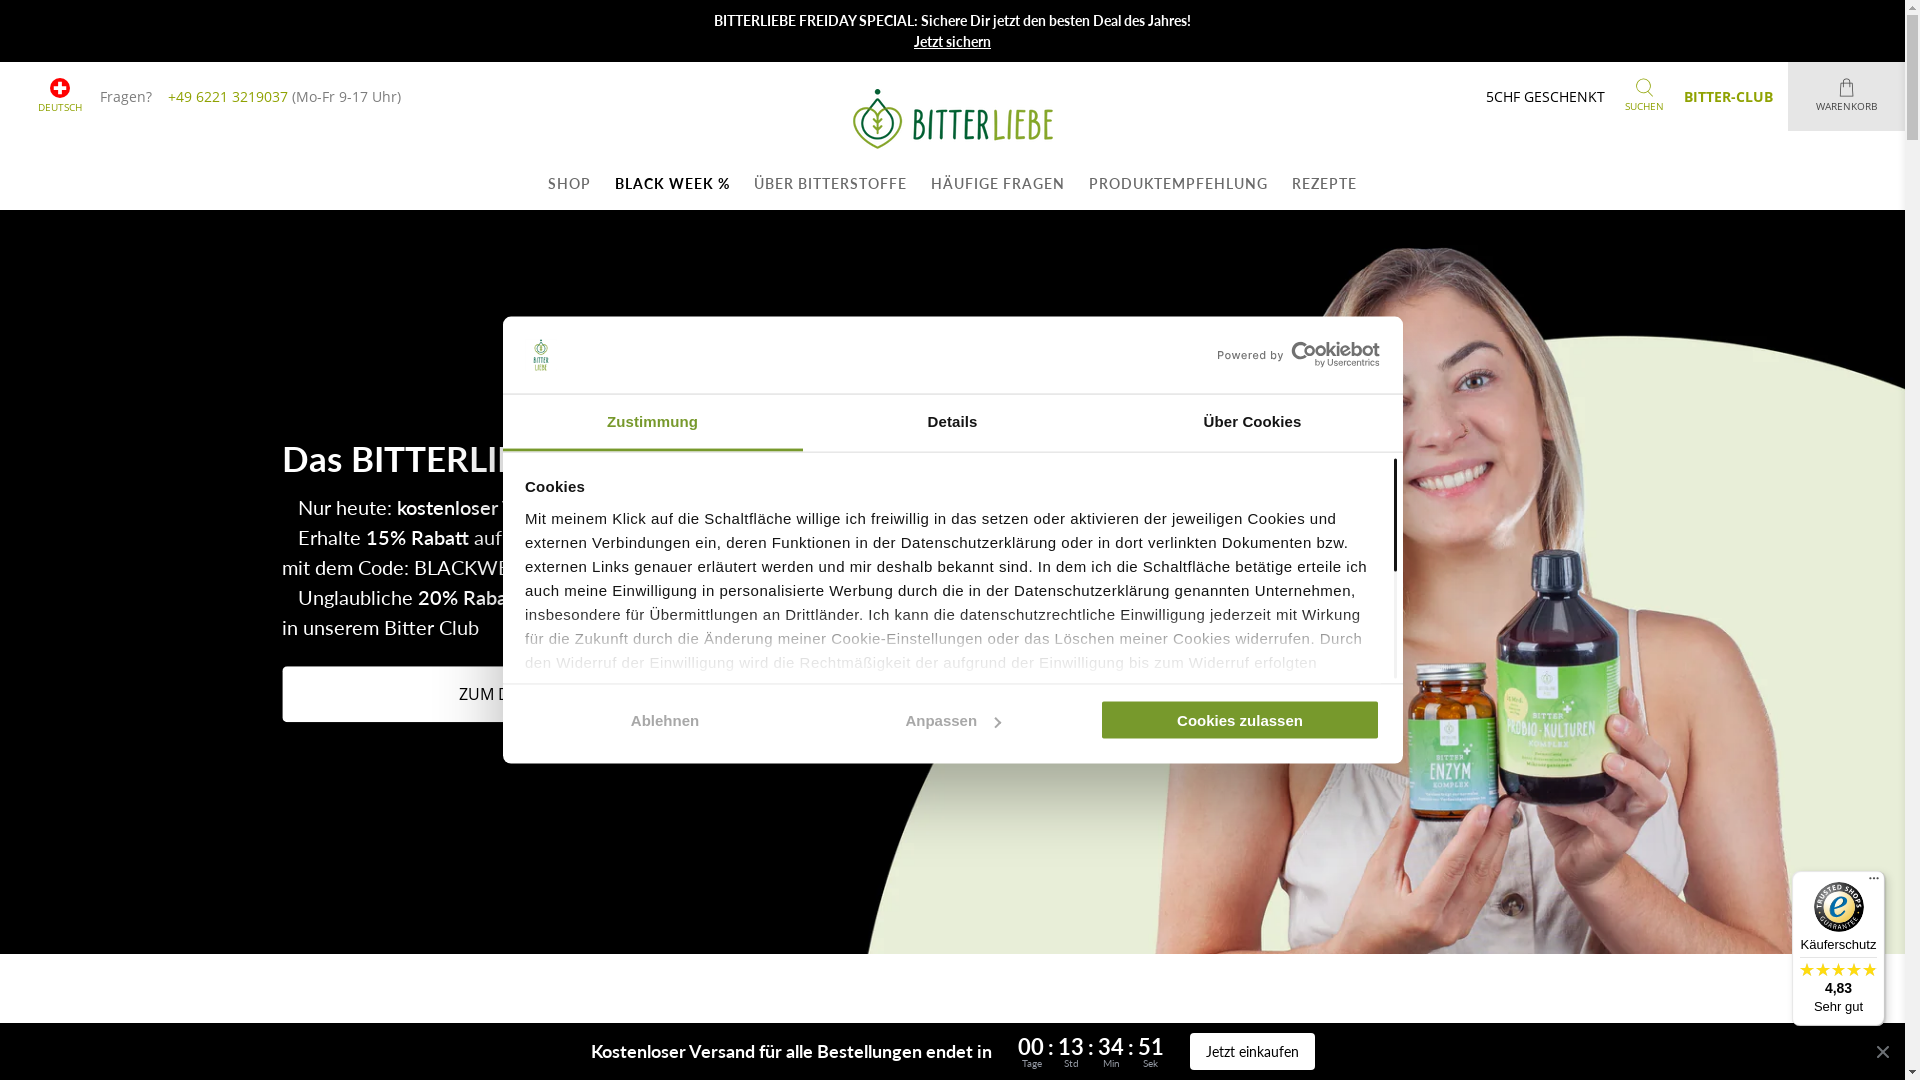 The image size is (1920, 1080). Describe the element at coordinates (1252, 1052) in the screenshot. I see `Jetzt einkaufen` at that location.